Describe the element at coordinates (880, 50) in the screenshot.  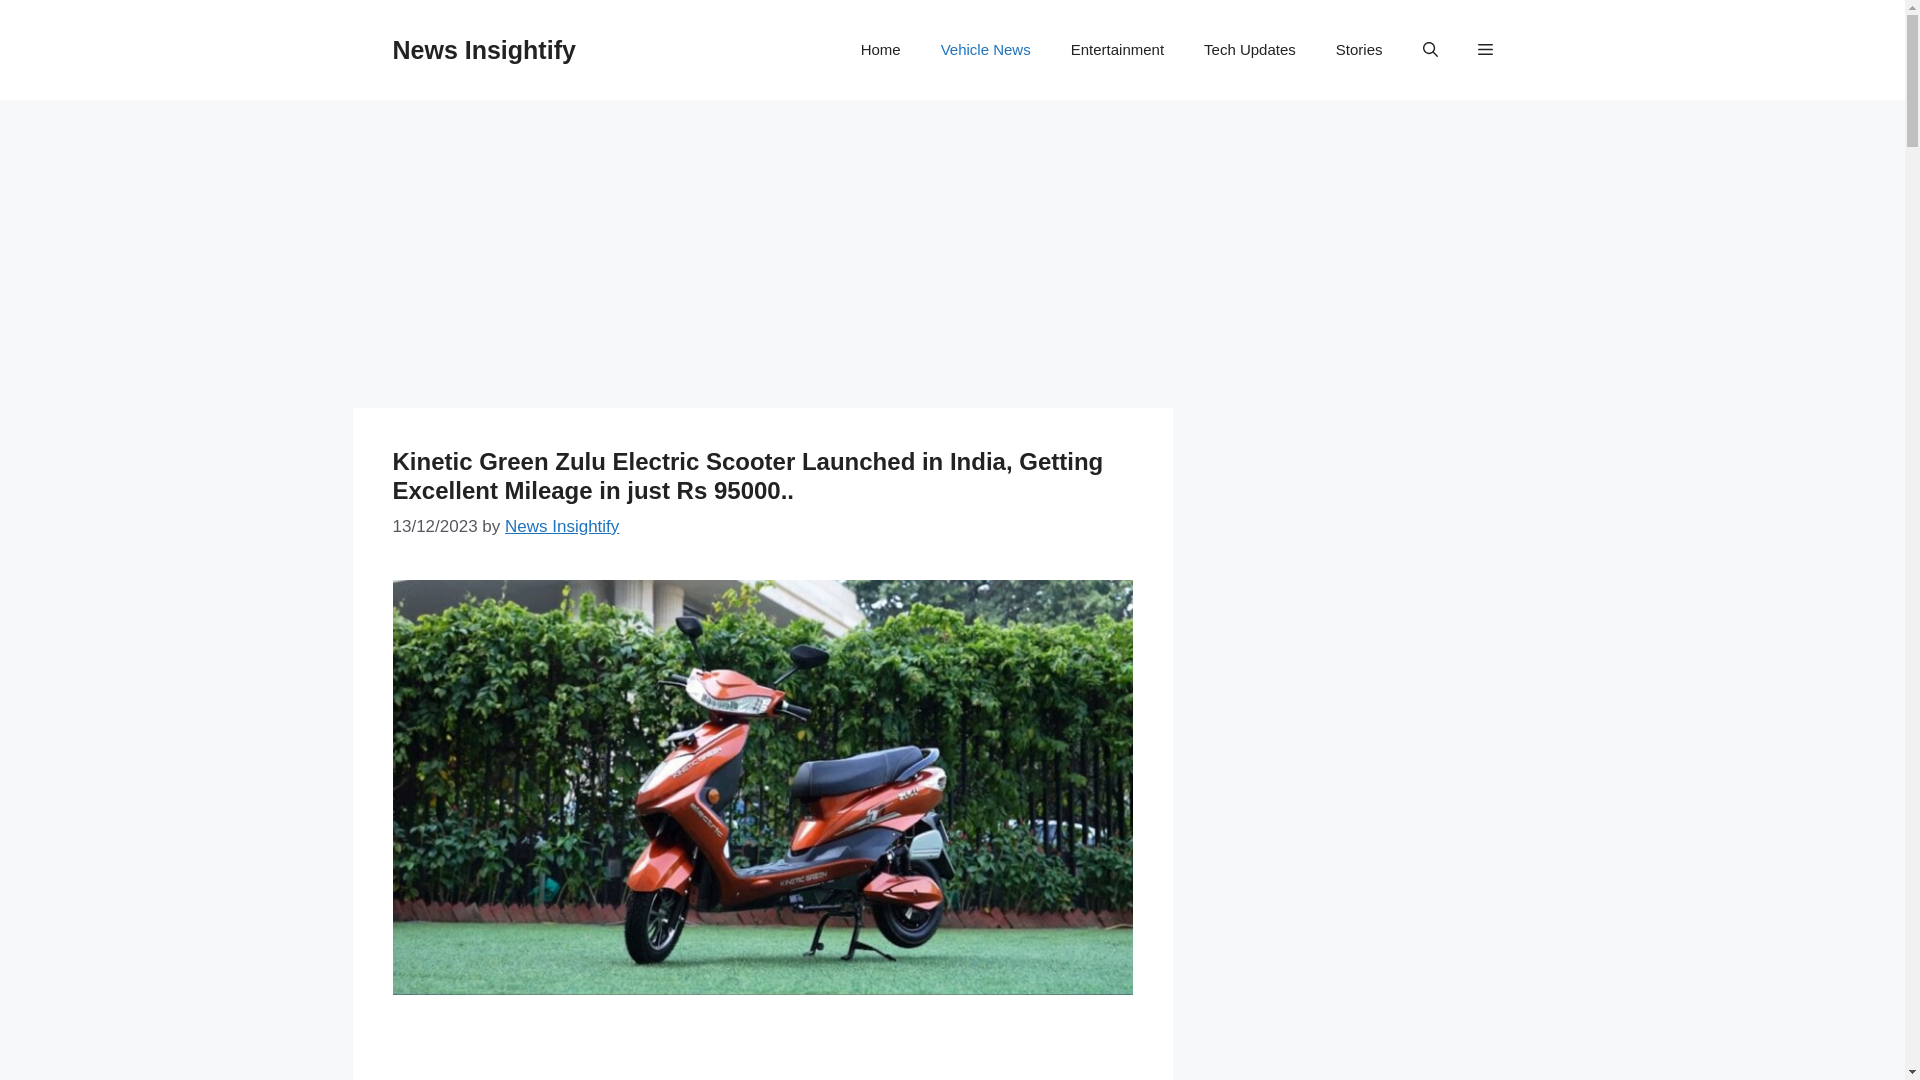
I see `Home` at that location.